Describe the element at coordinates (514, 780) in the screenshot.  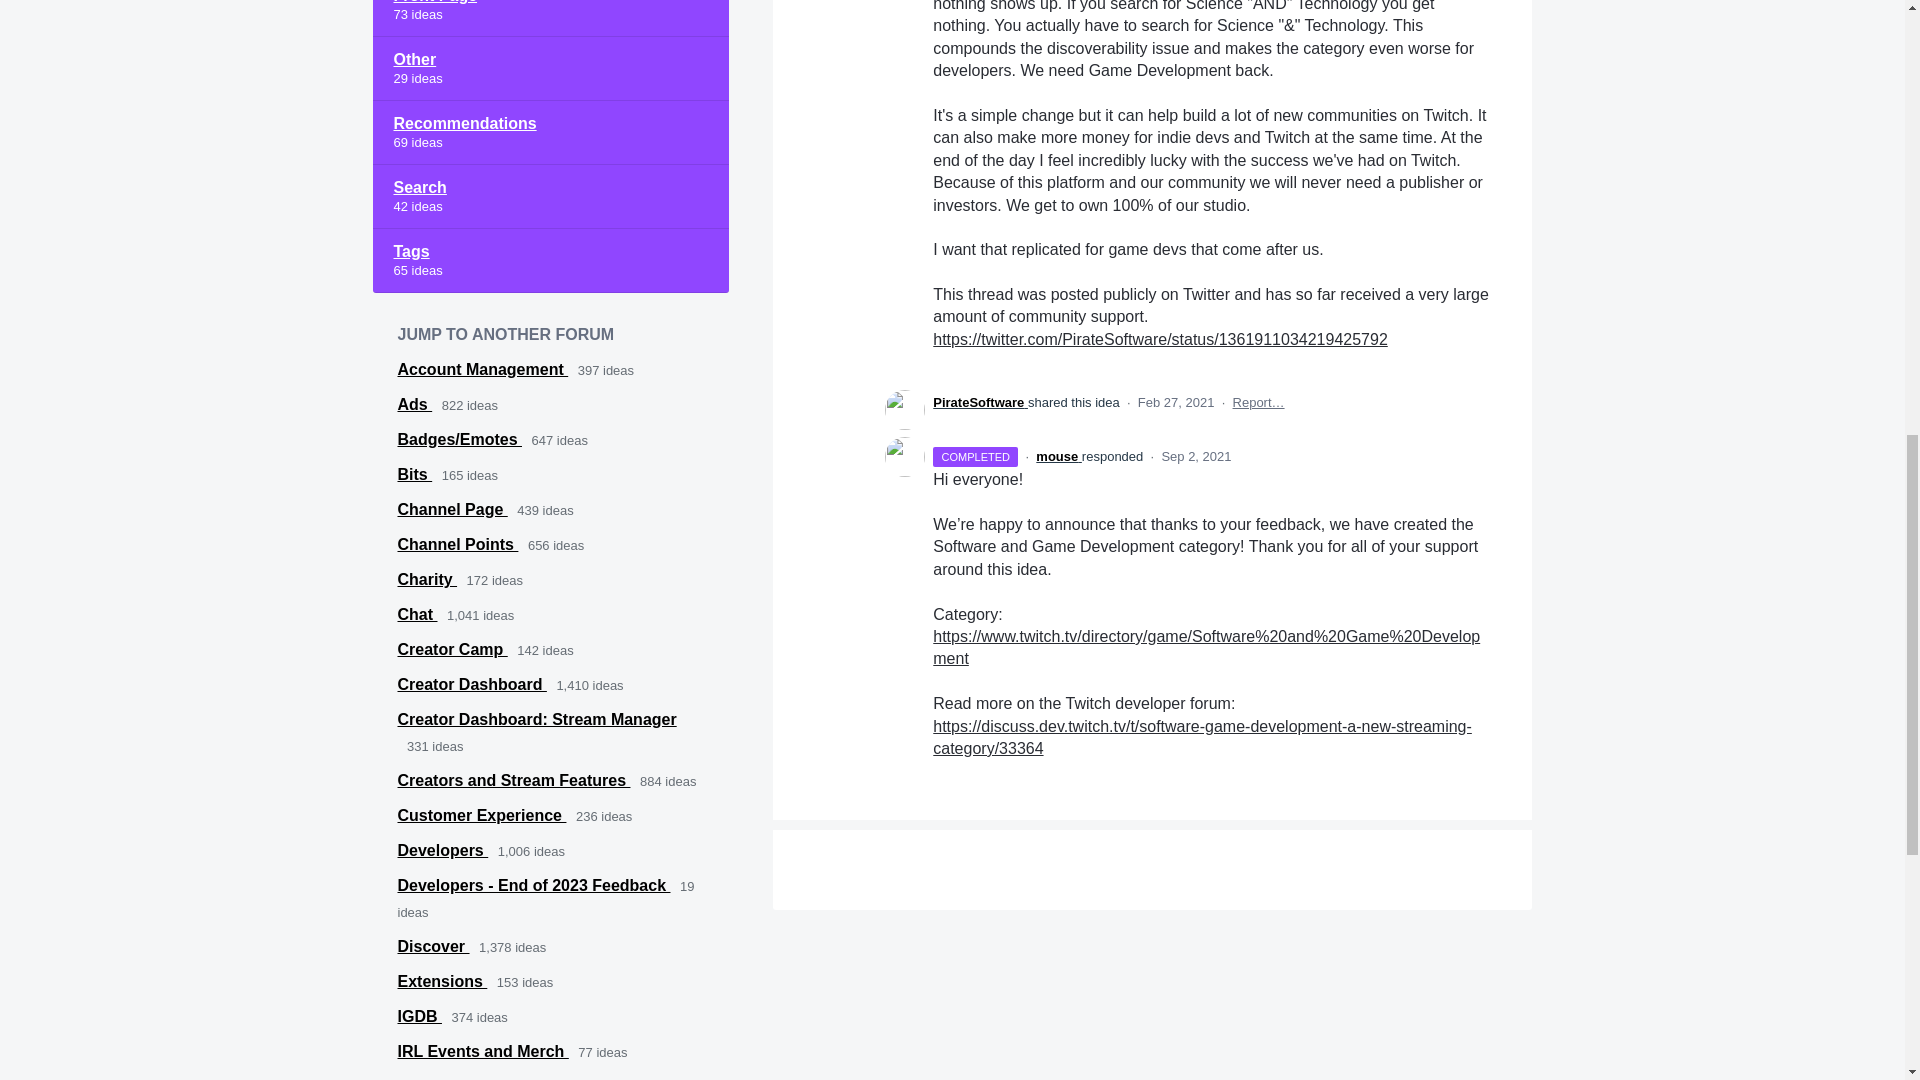
I see `Creators and Stream Features` at that location.